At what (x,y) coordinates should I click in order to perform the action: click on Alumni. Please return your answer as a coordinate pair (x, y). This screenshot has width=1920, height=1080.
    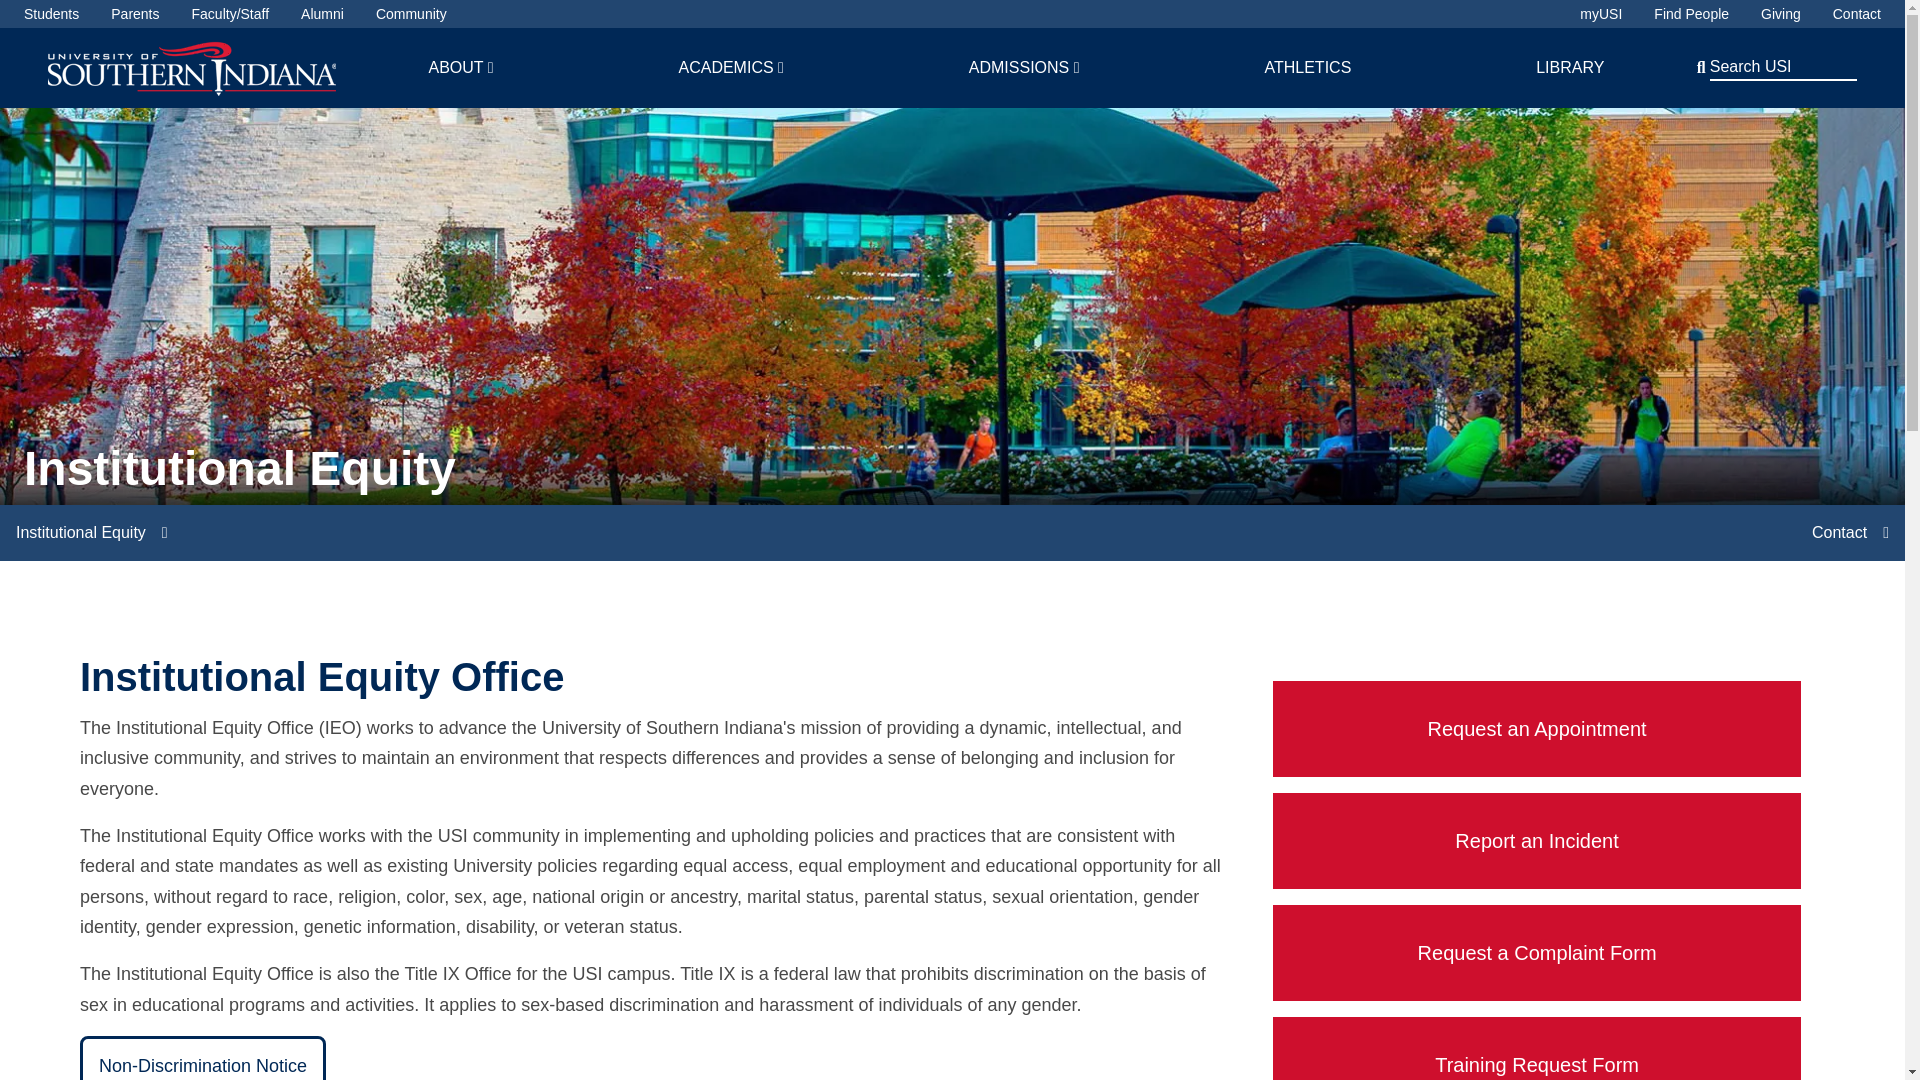
    Looking at the image, I should click on (322, 14).